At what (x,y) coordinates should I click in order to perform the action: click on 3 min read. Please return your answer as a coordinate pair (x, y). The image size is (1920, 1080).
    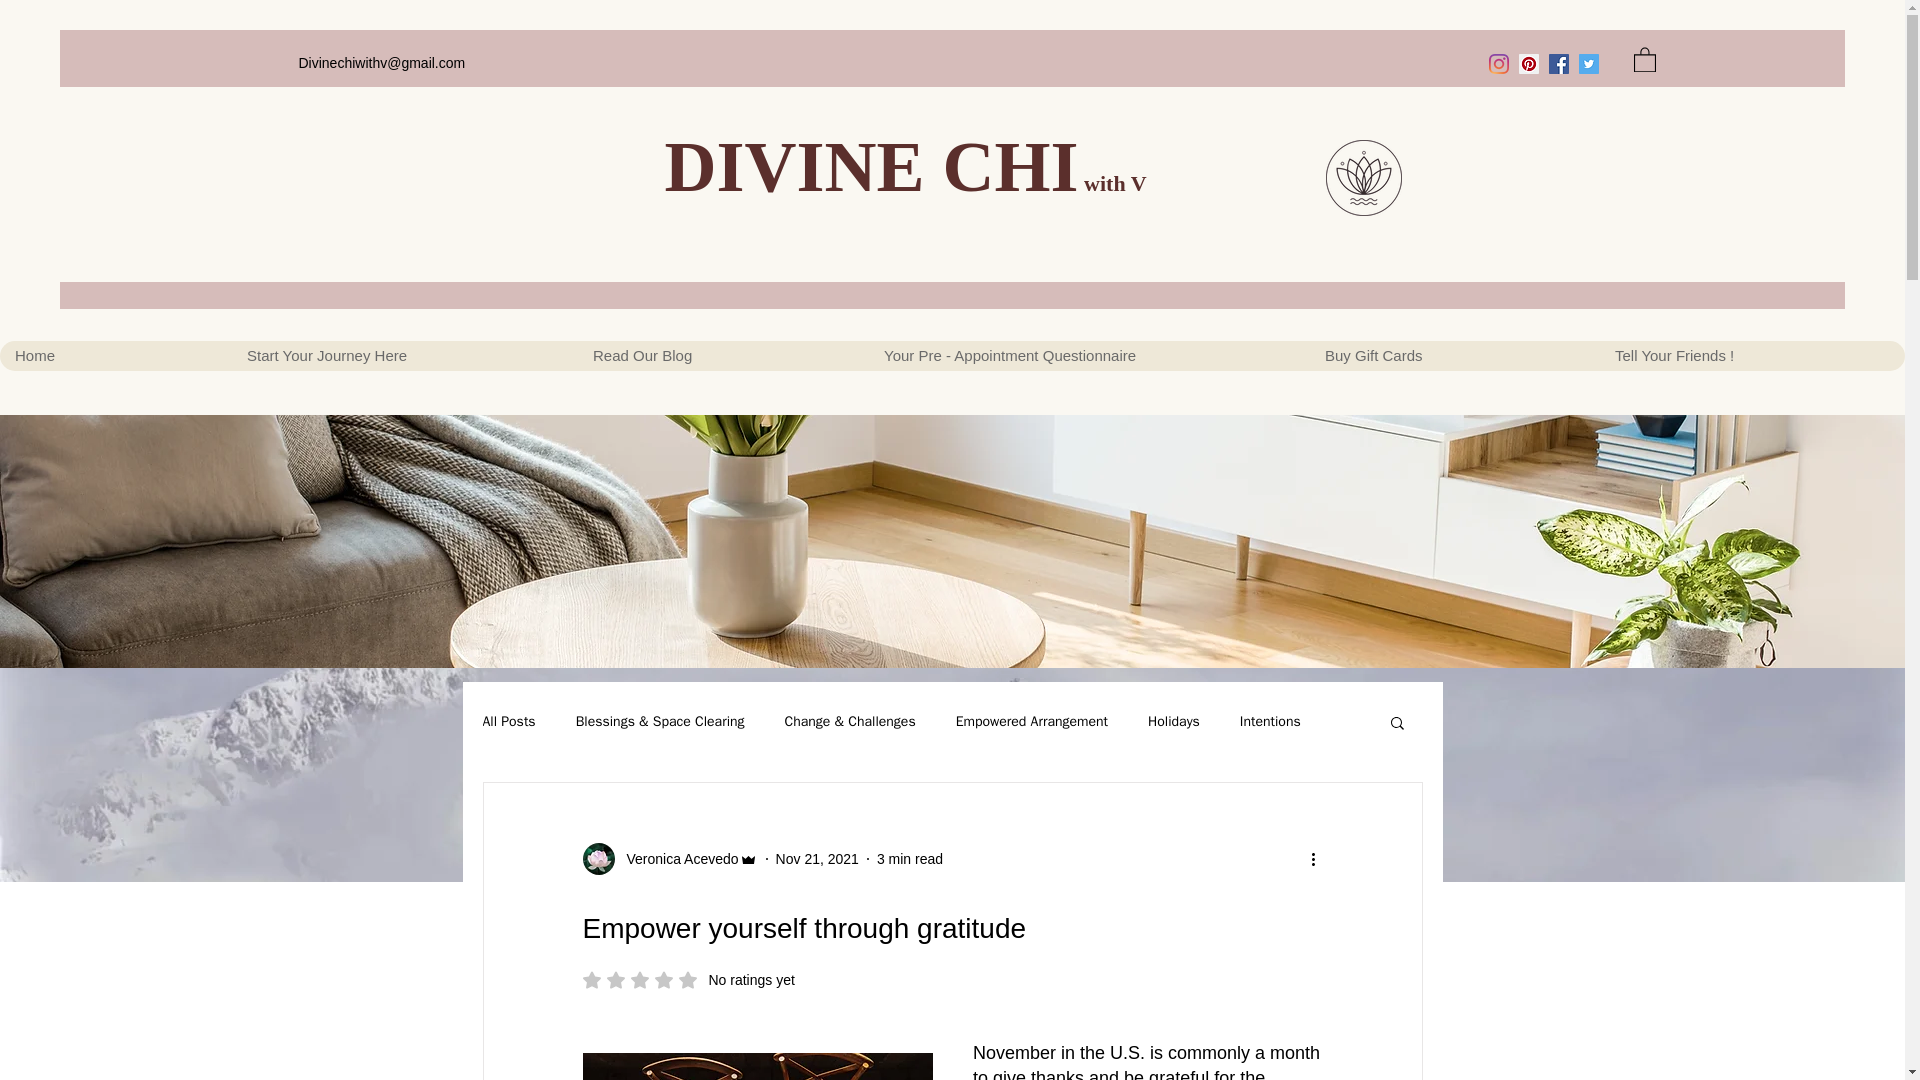
    Looking at the image, I should click on (910, 859).